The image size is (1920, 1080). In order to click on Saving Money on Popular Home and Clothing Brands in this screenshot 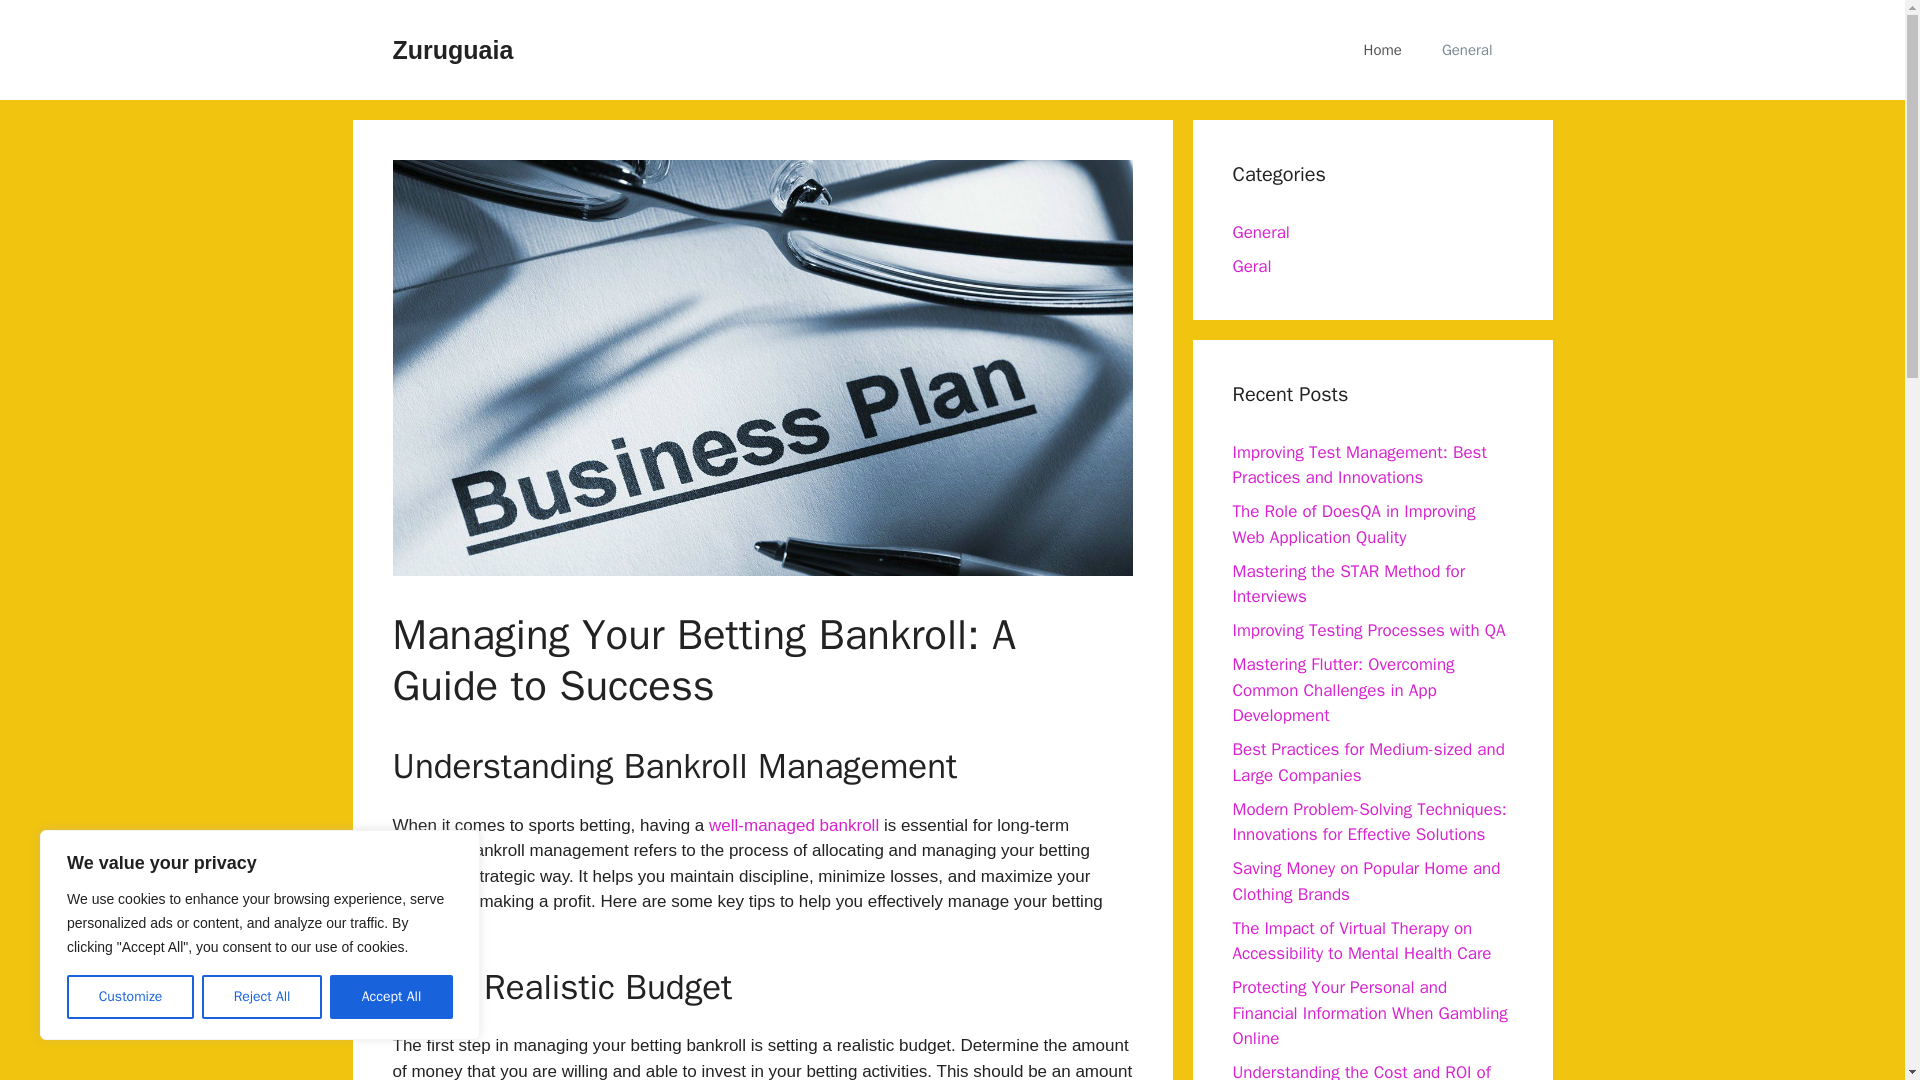, I will do `click(1366, 881)`.